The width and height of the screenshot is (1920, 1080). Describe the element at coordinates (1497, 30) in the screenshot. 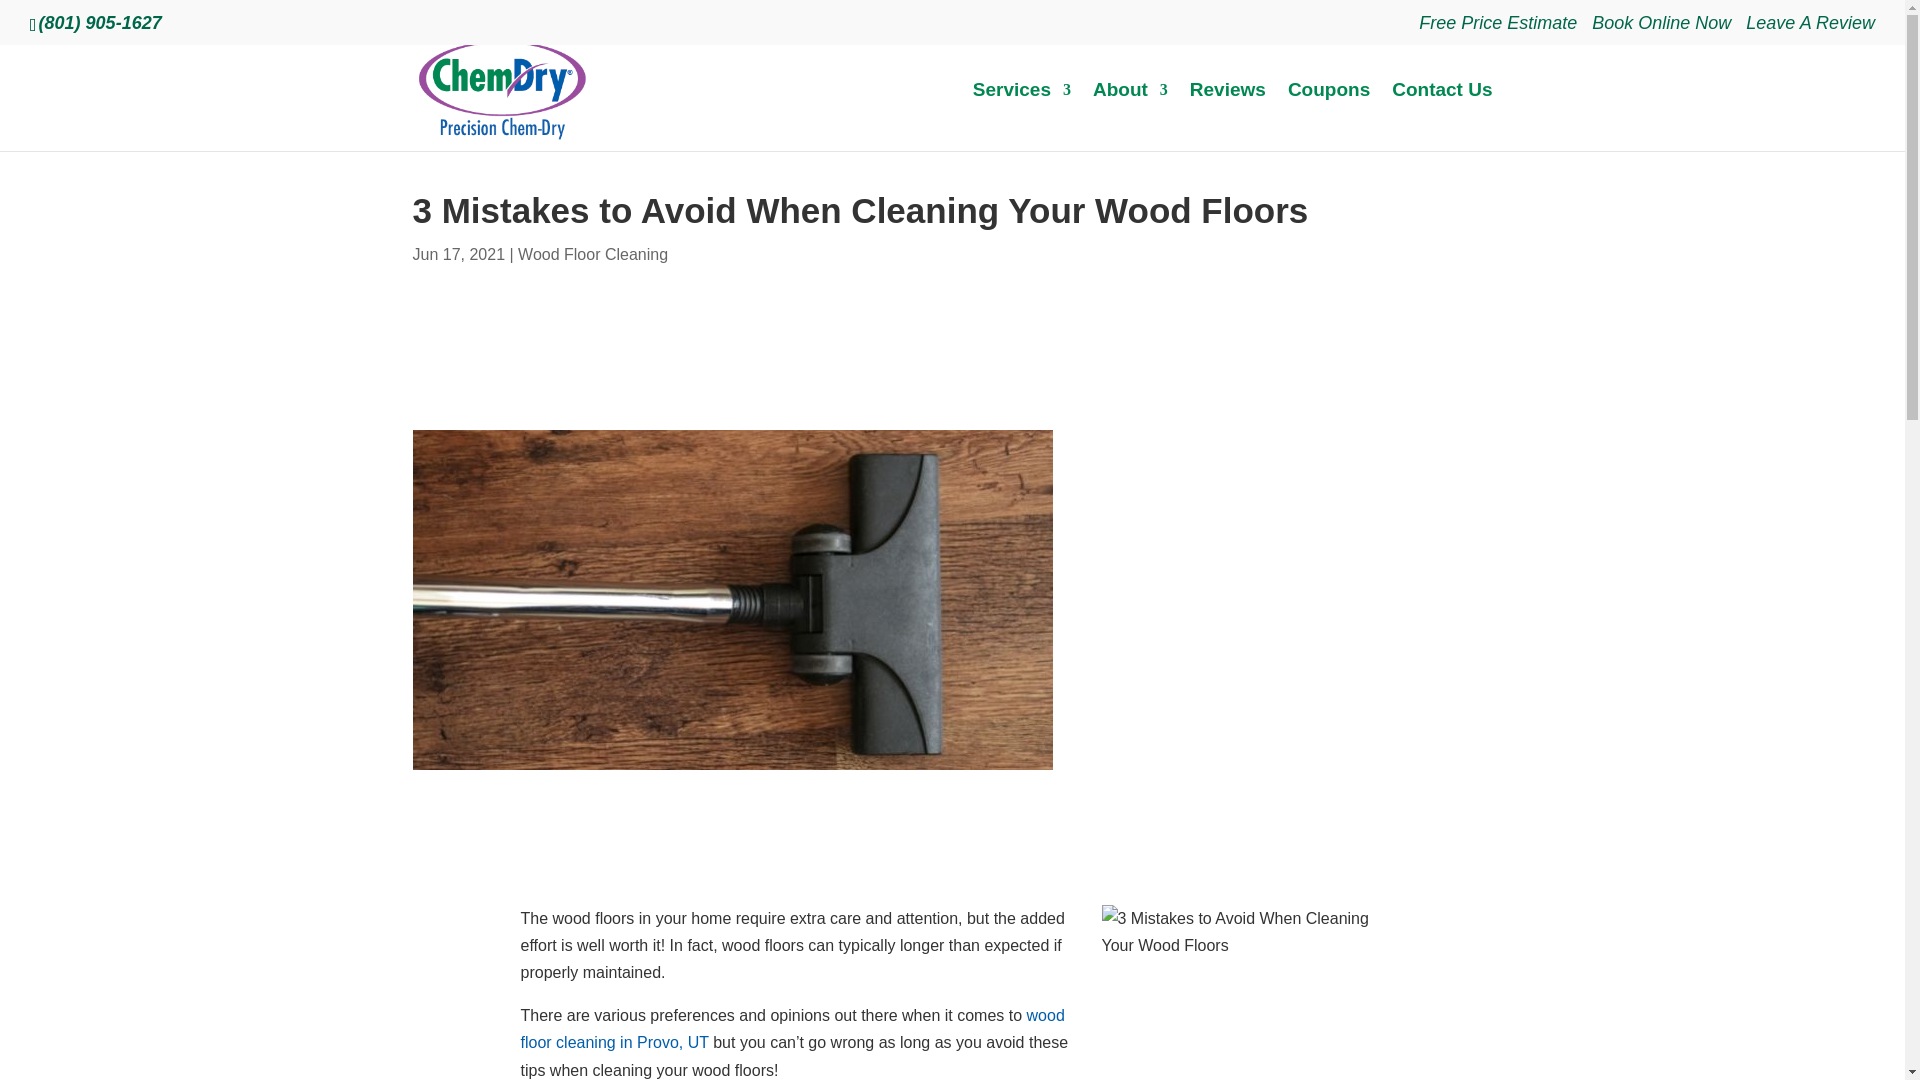

I see `Free Price Estimate` at that location.